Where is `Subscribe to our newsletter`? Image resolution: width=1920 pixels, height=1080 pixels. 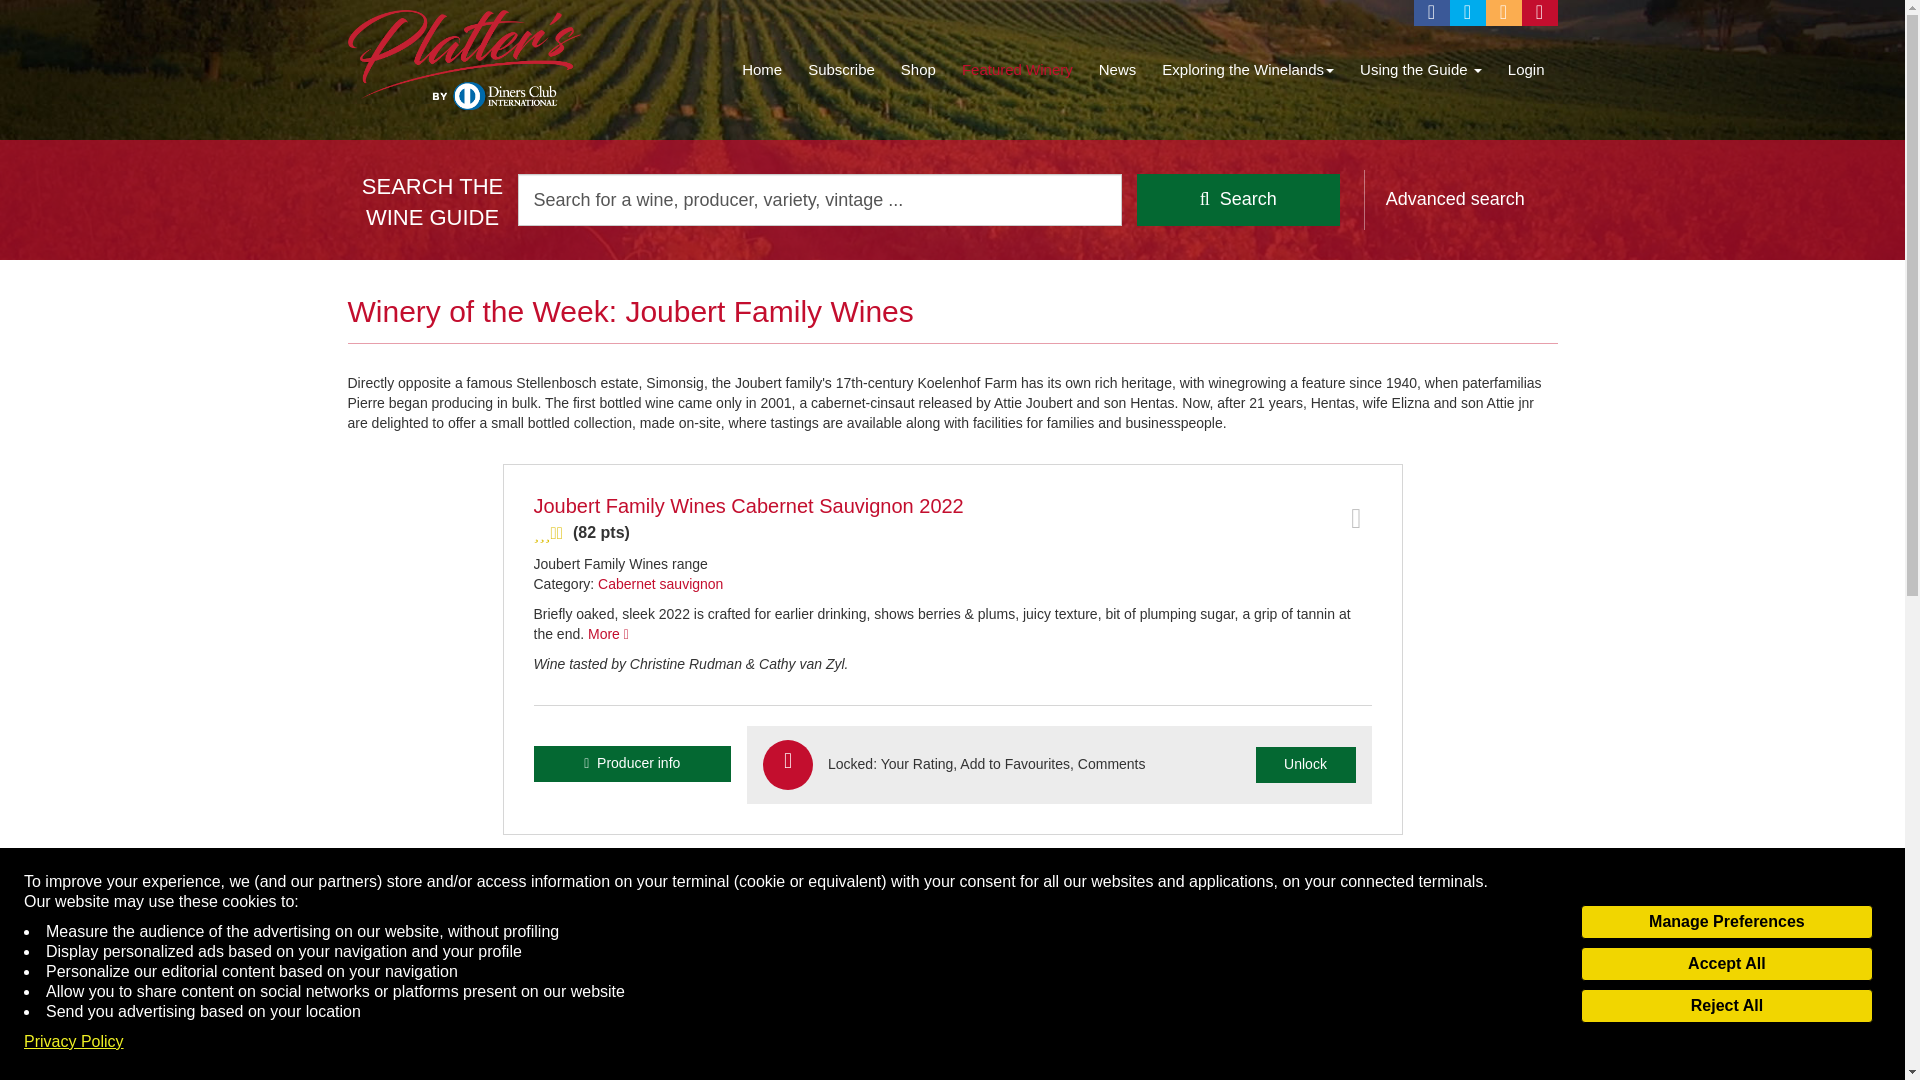
Subscribe to our newsletter is located at coordinates (1540, 12).